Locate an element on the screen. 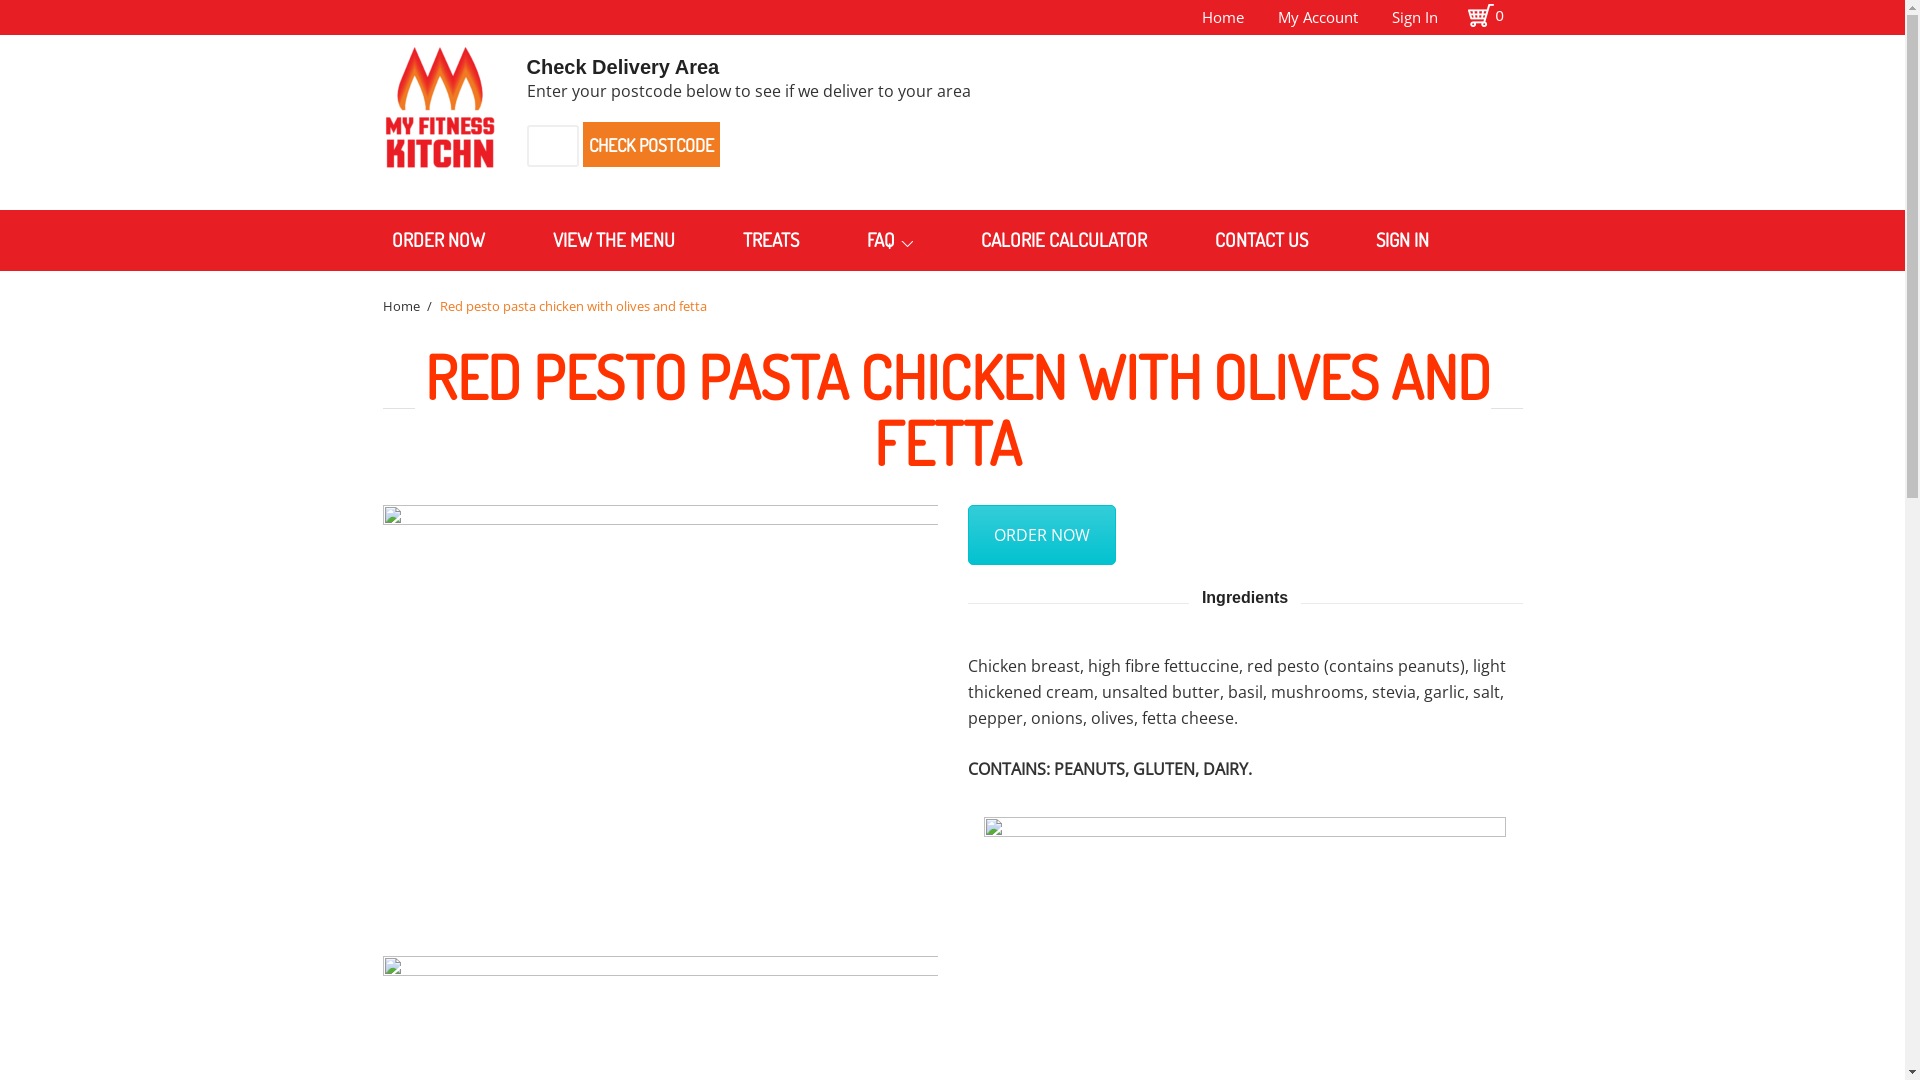 The height and width of the screenshot is (1080, 1920). SIGN IN is located at coordinates (1402, 240).